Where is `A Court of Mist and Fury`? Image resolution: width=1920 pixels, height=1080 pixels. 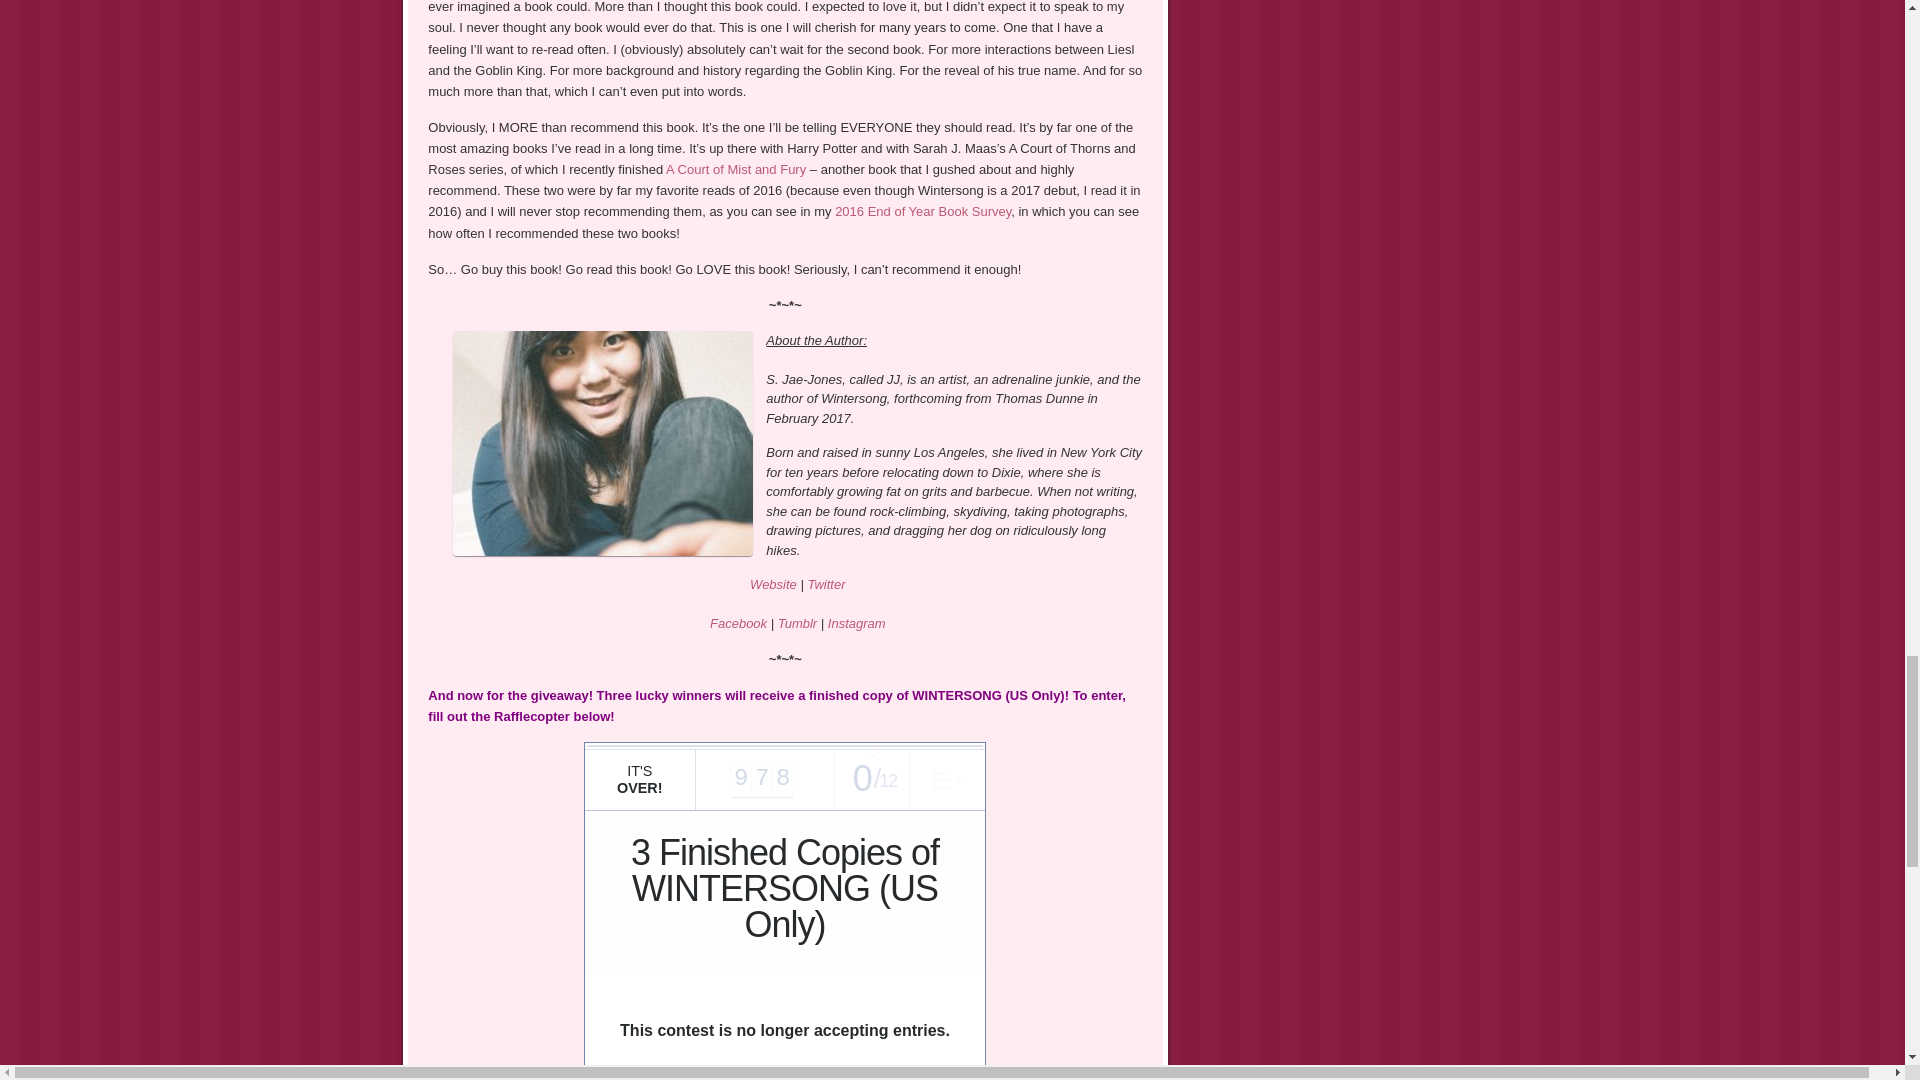 A Court of Mist and Fury is located at coordinates (736, 170).